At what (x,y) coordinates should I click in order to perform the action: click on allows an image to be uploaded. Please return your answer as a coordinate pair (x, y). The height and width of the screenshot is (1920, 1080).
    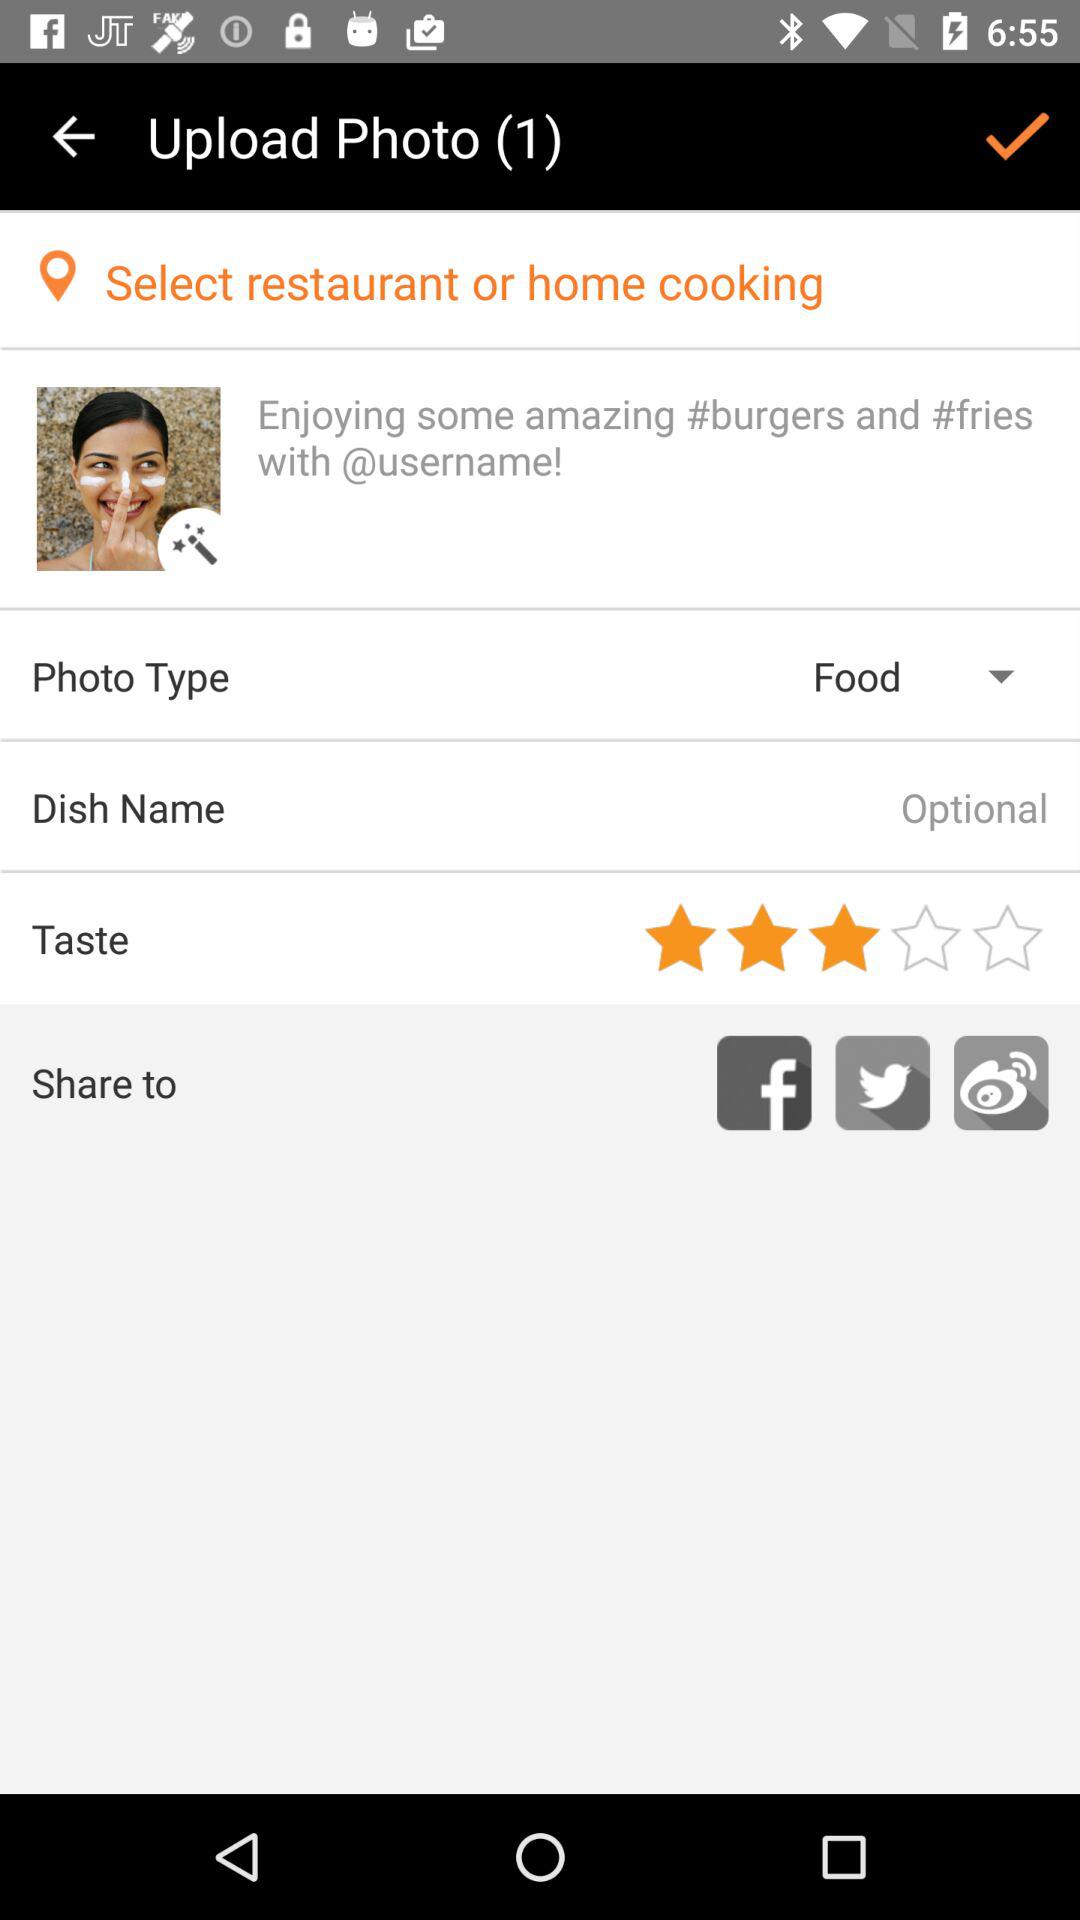
    Looking at the image, I should click on (128, 478).